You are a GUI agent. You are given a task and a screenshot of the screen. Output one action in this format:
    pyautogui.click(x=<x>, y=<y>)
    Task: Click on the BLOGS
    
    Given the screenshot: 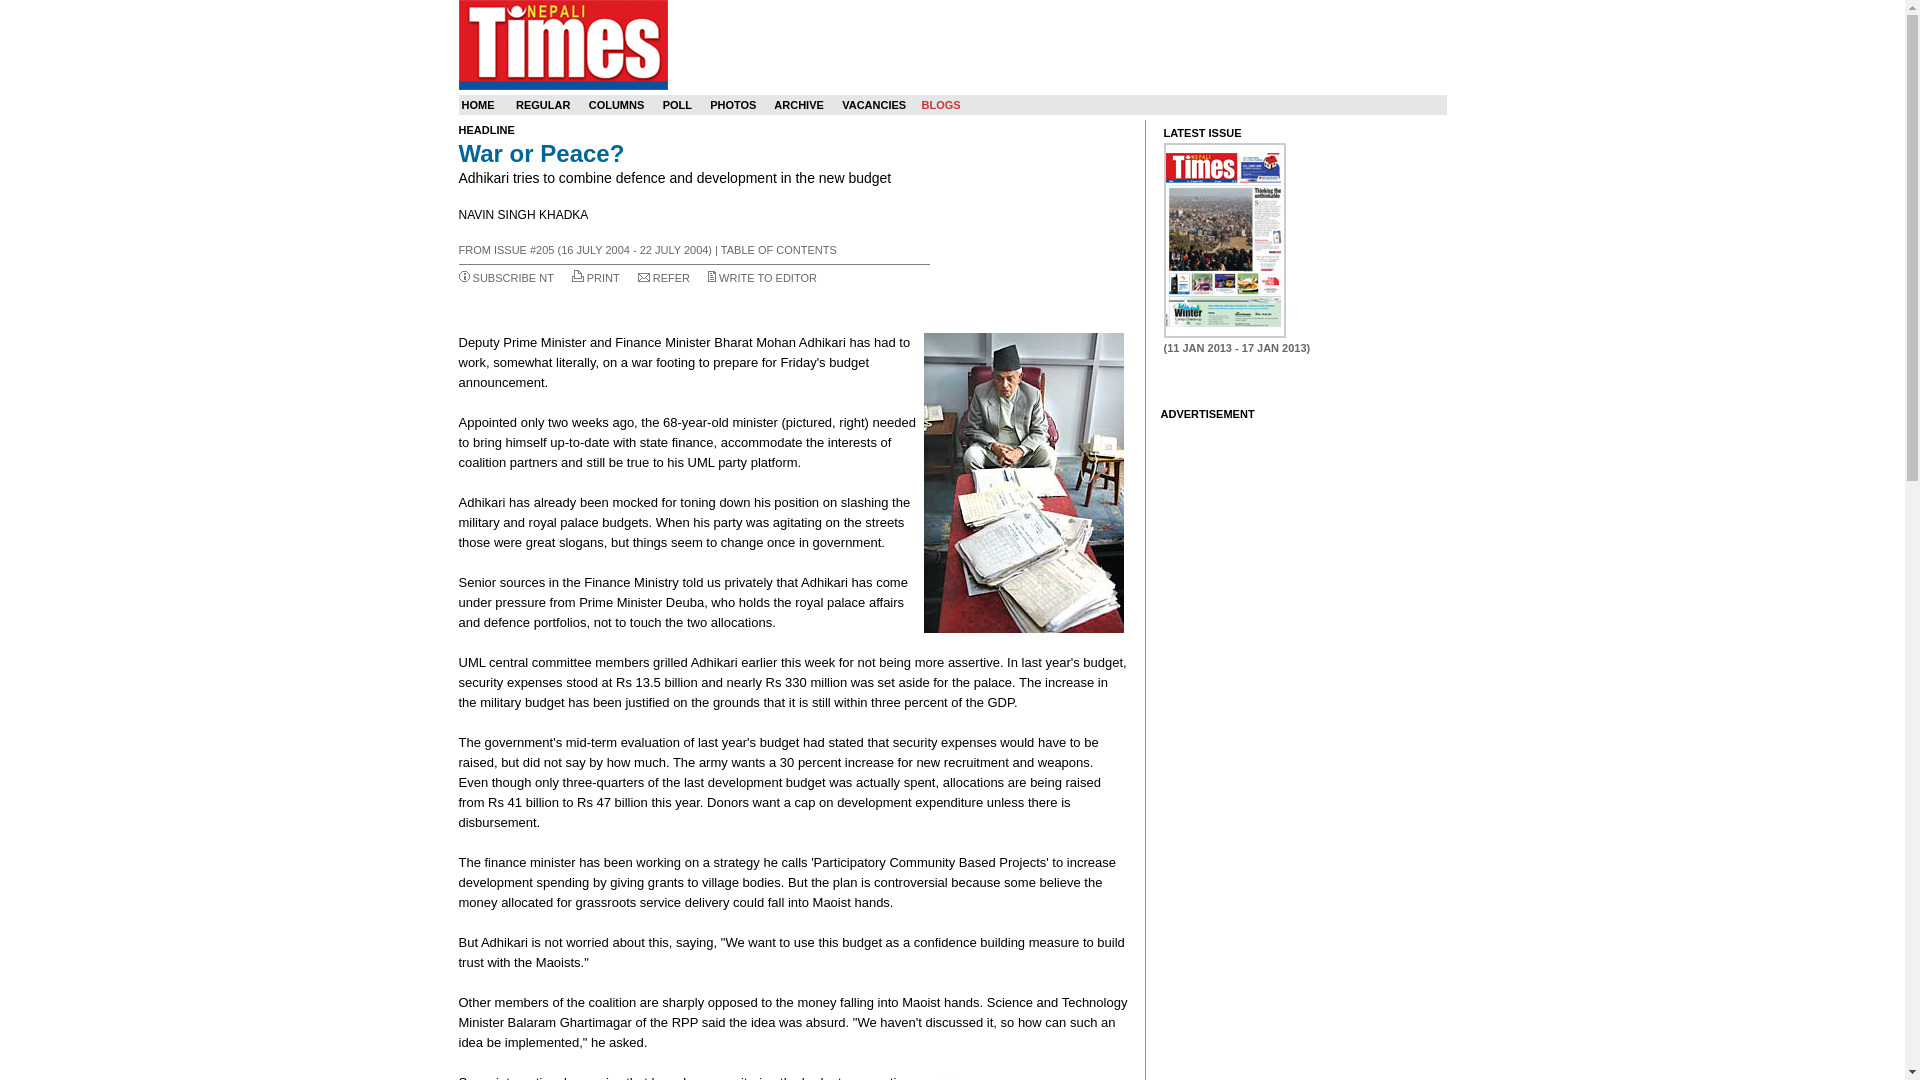 What is the action you would take?
    pyautogui.click(x=940, y=105)
    